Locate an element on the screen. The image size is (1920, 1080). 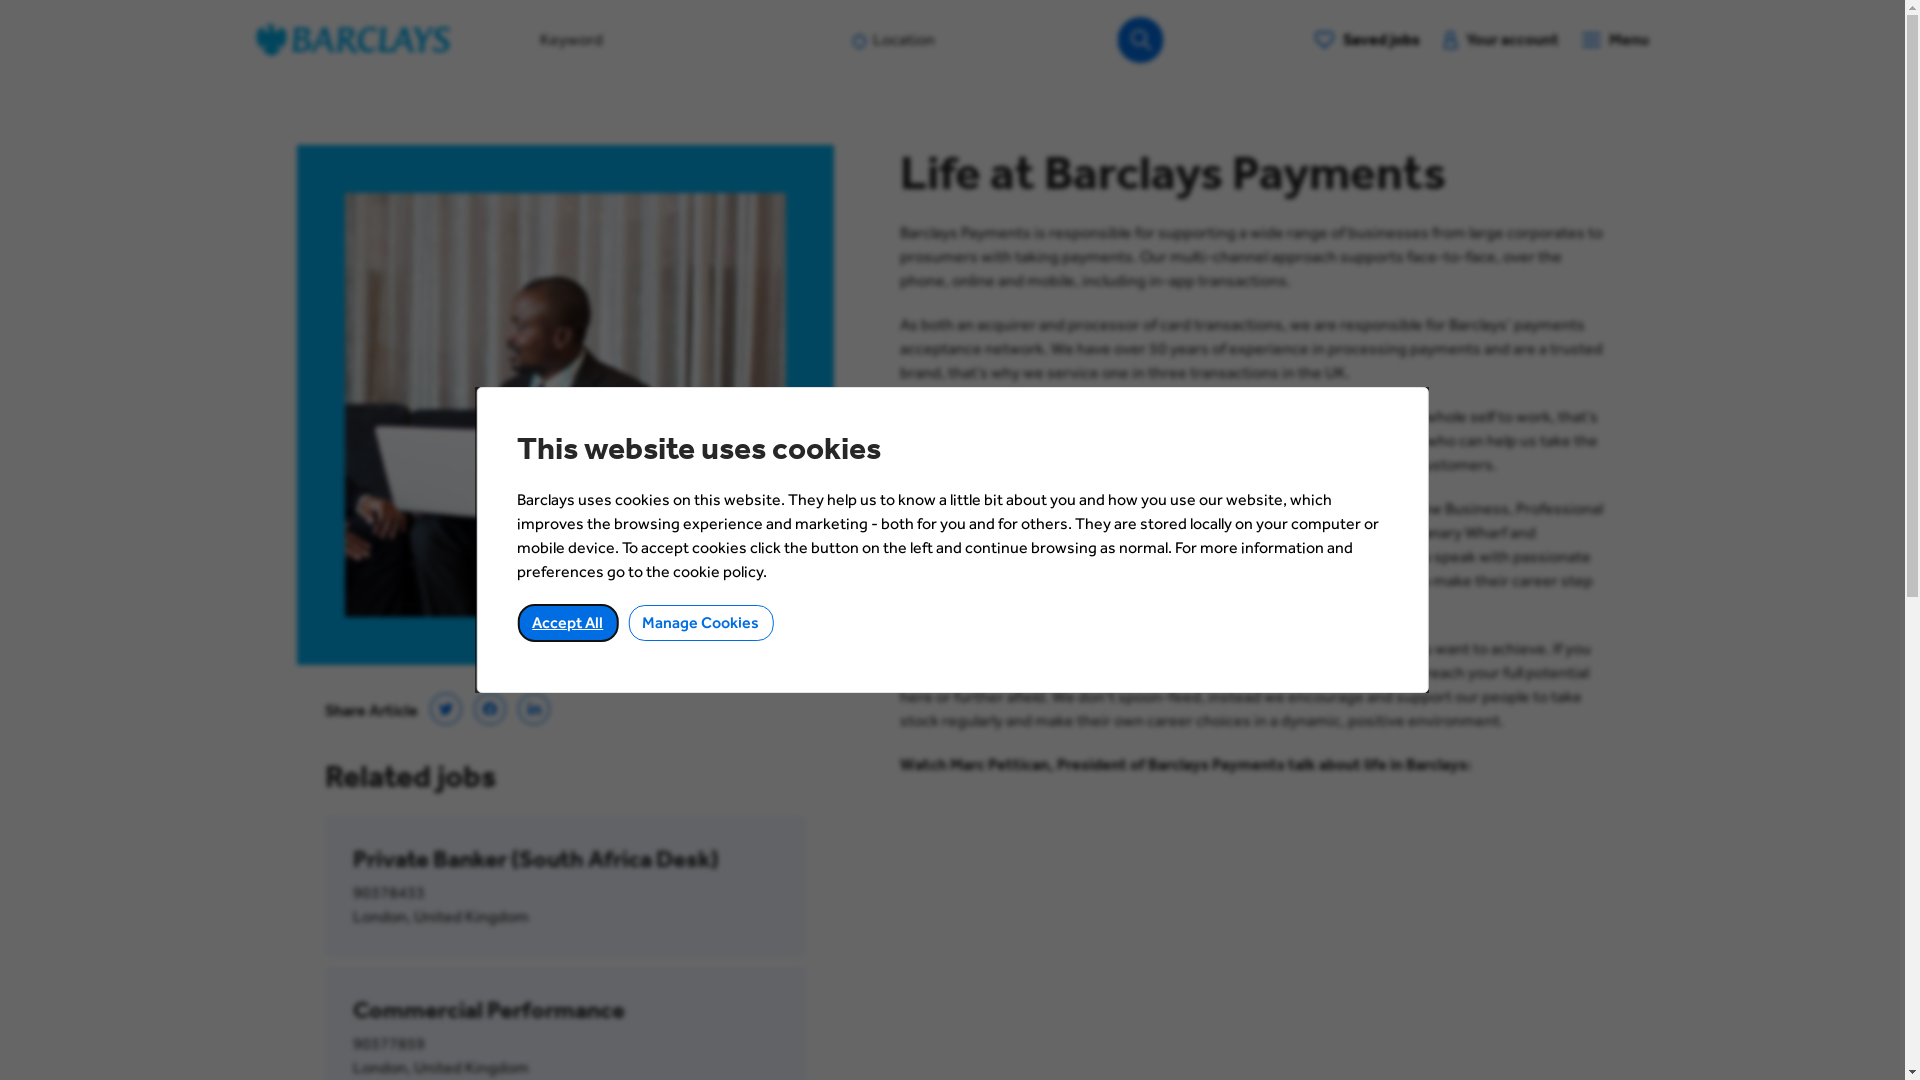
Manage Cookies is located at coordinates (700, 623).